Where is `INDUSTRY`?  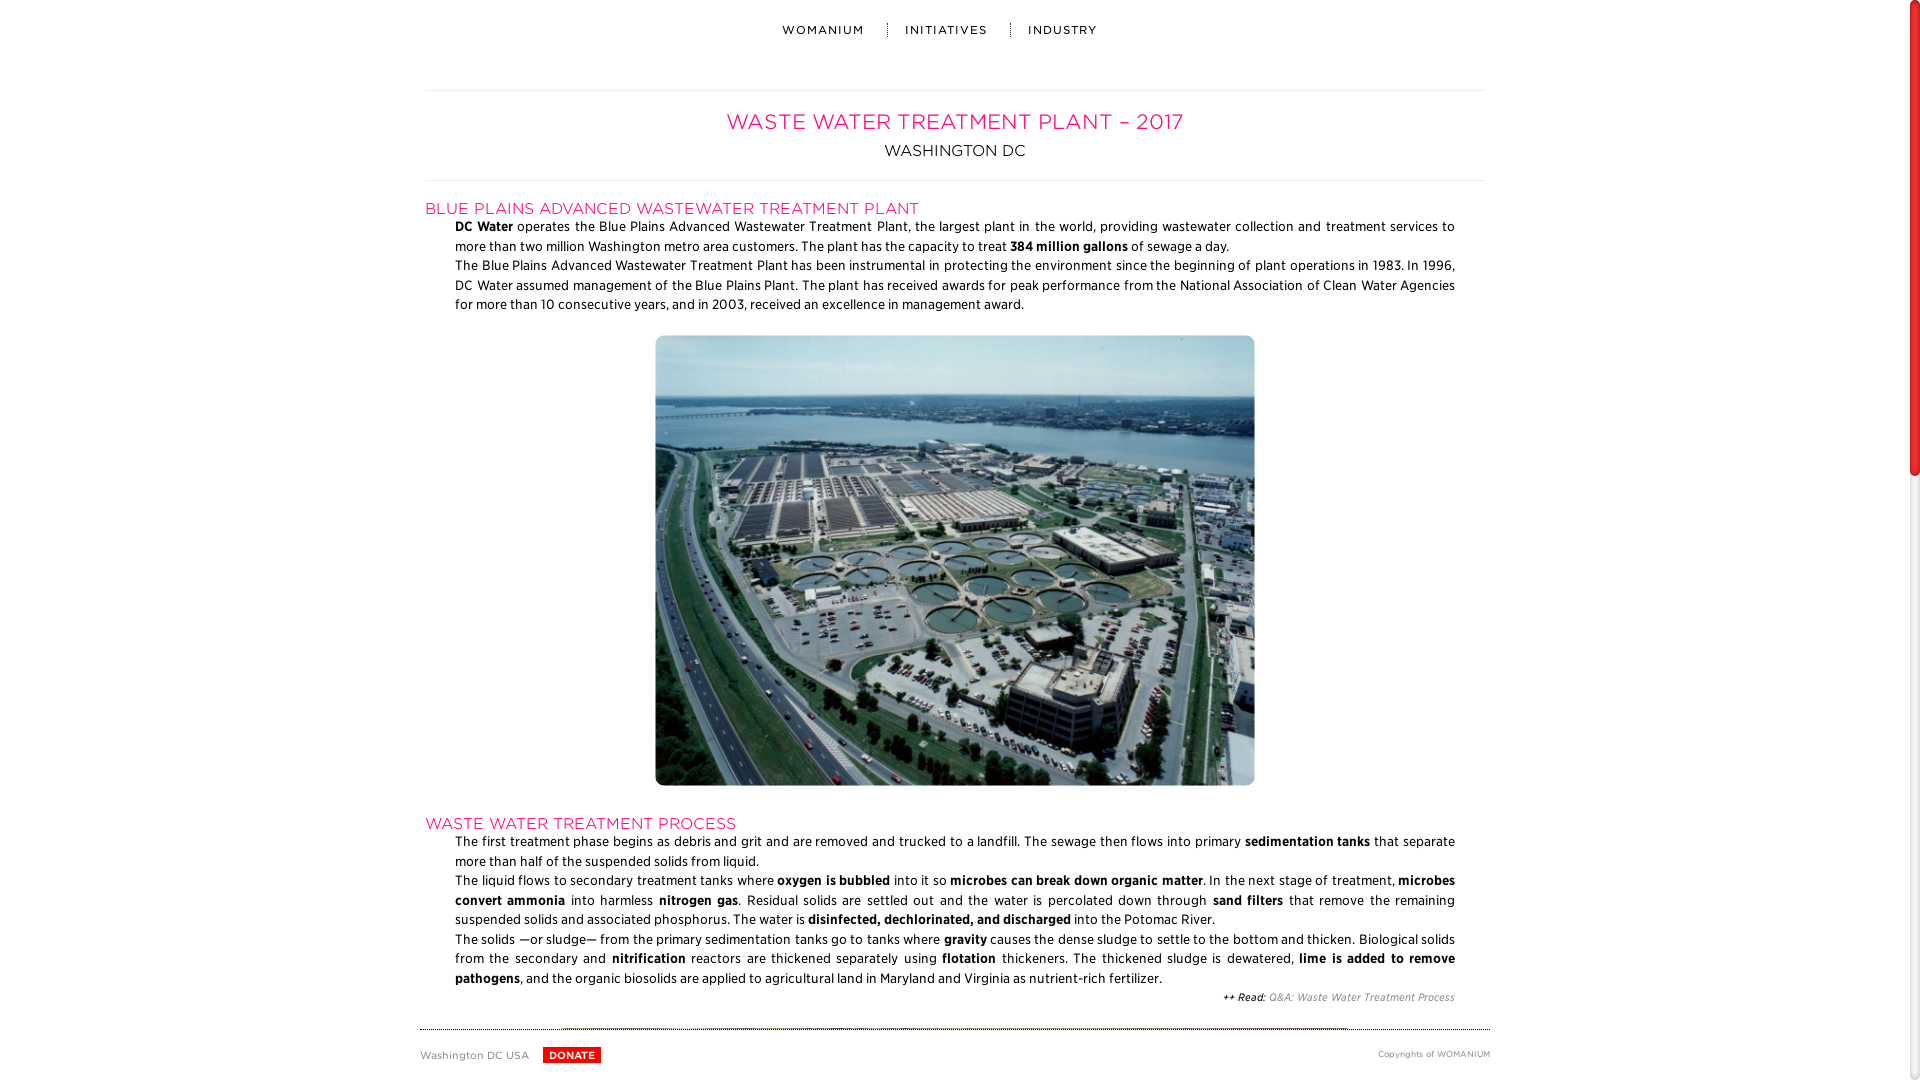
INDUSTRY is located at coordinates (1062, 28).